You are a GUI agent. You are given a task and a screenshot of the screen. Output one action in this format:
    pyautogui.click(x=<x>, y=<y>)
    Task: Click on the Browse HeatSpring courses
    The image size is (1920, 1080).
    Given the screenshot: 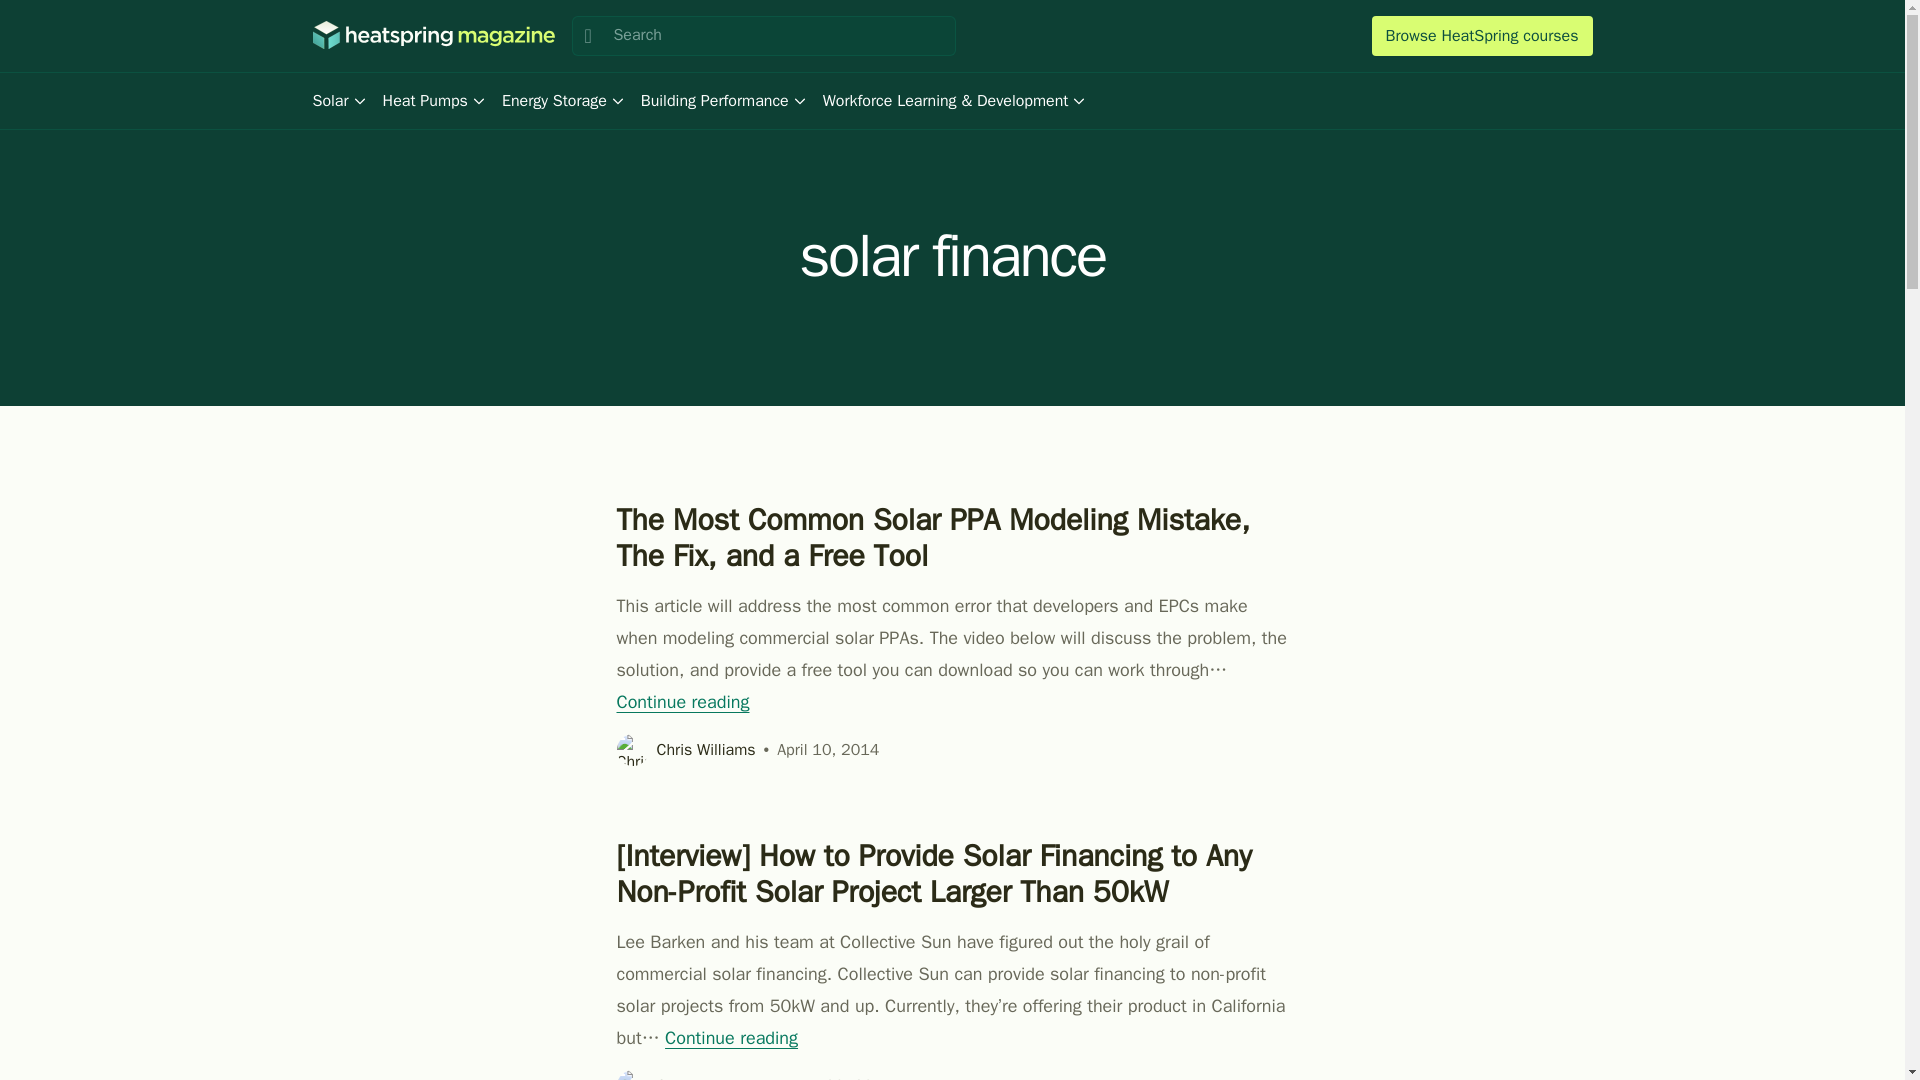 What is the action you would take?
    pyautogui.click(x=1482, y=36)
    